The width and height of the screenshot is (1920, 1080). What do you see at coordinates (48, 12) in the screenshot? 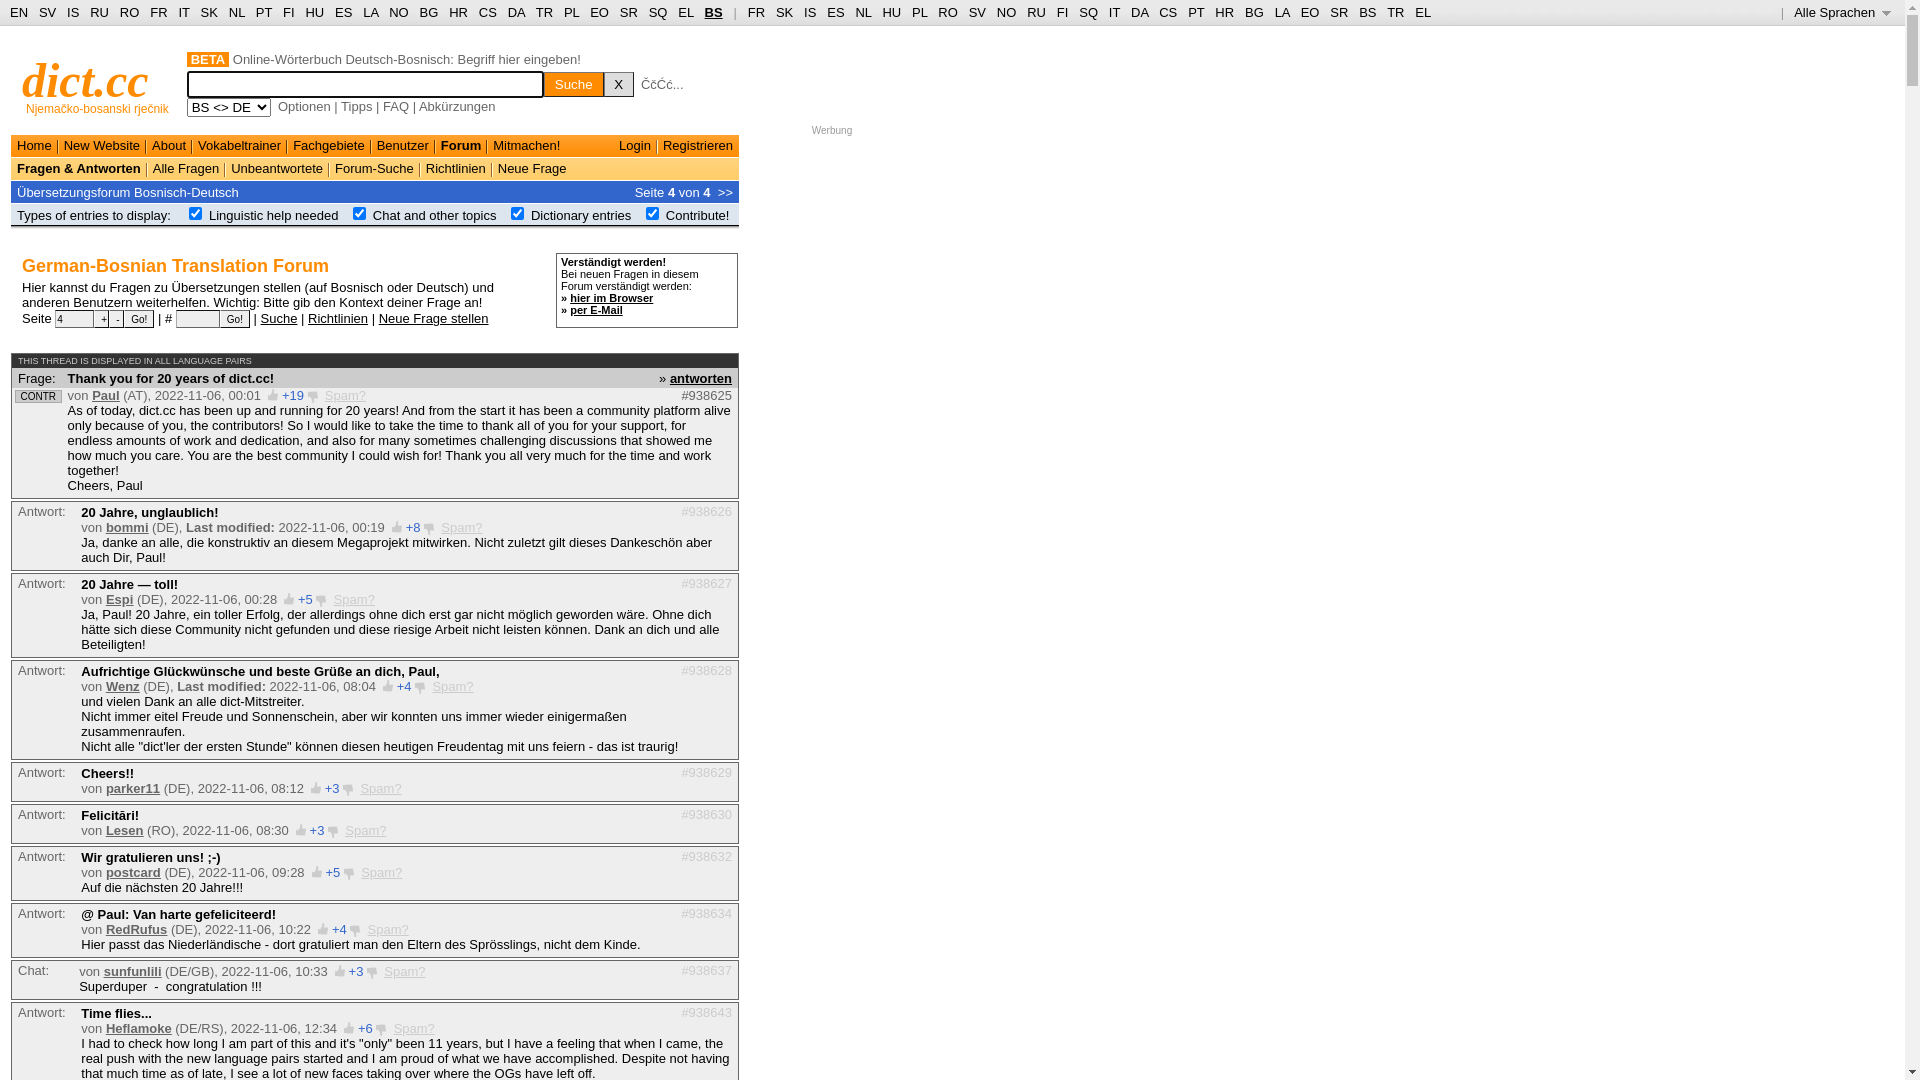
I see `SV` at bounding box center [48, 12].